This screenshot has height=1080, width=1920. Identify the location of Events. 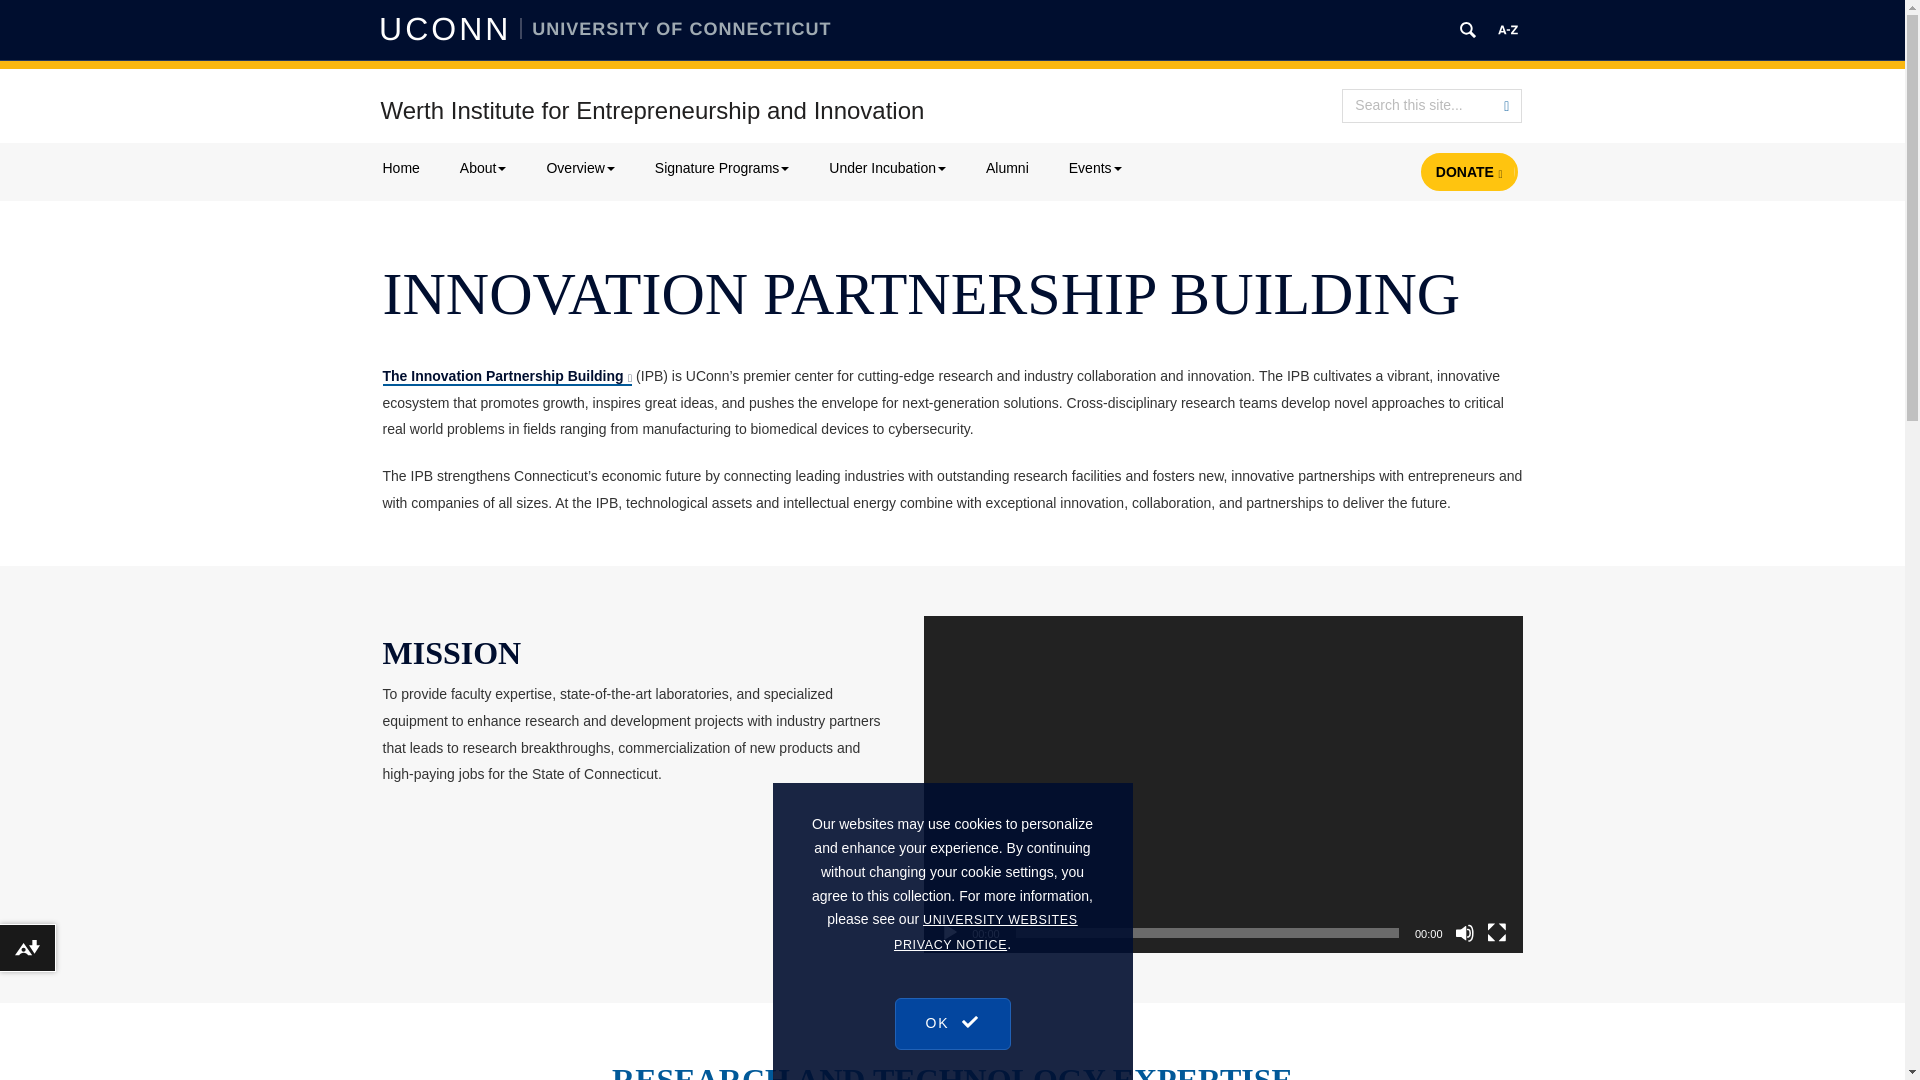
(1095, 168).